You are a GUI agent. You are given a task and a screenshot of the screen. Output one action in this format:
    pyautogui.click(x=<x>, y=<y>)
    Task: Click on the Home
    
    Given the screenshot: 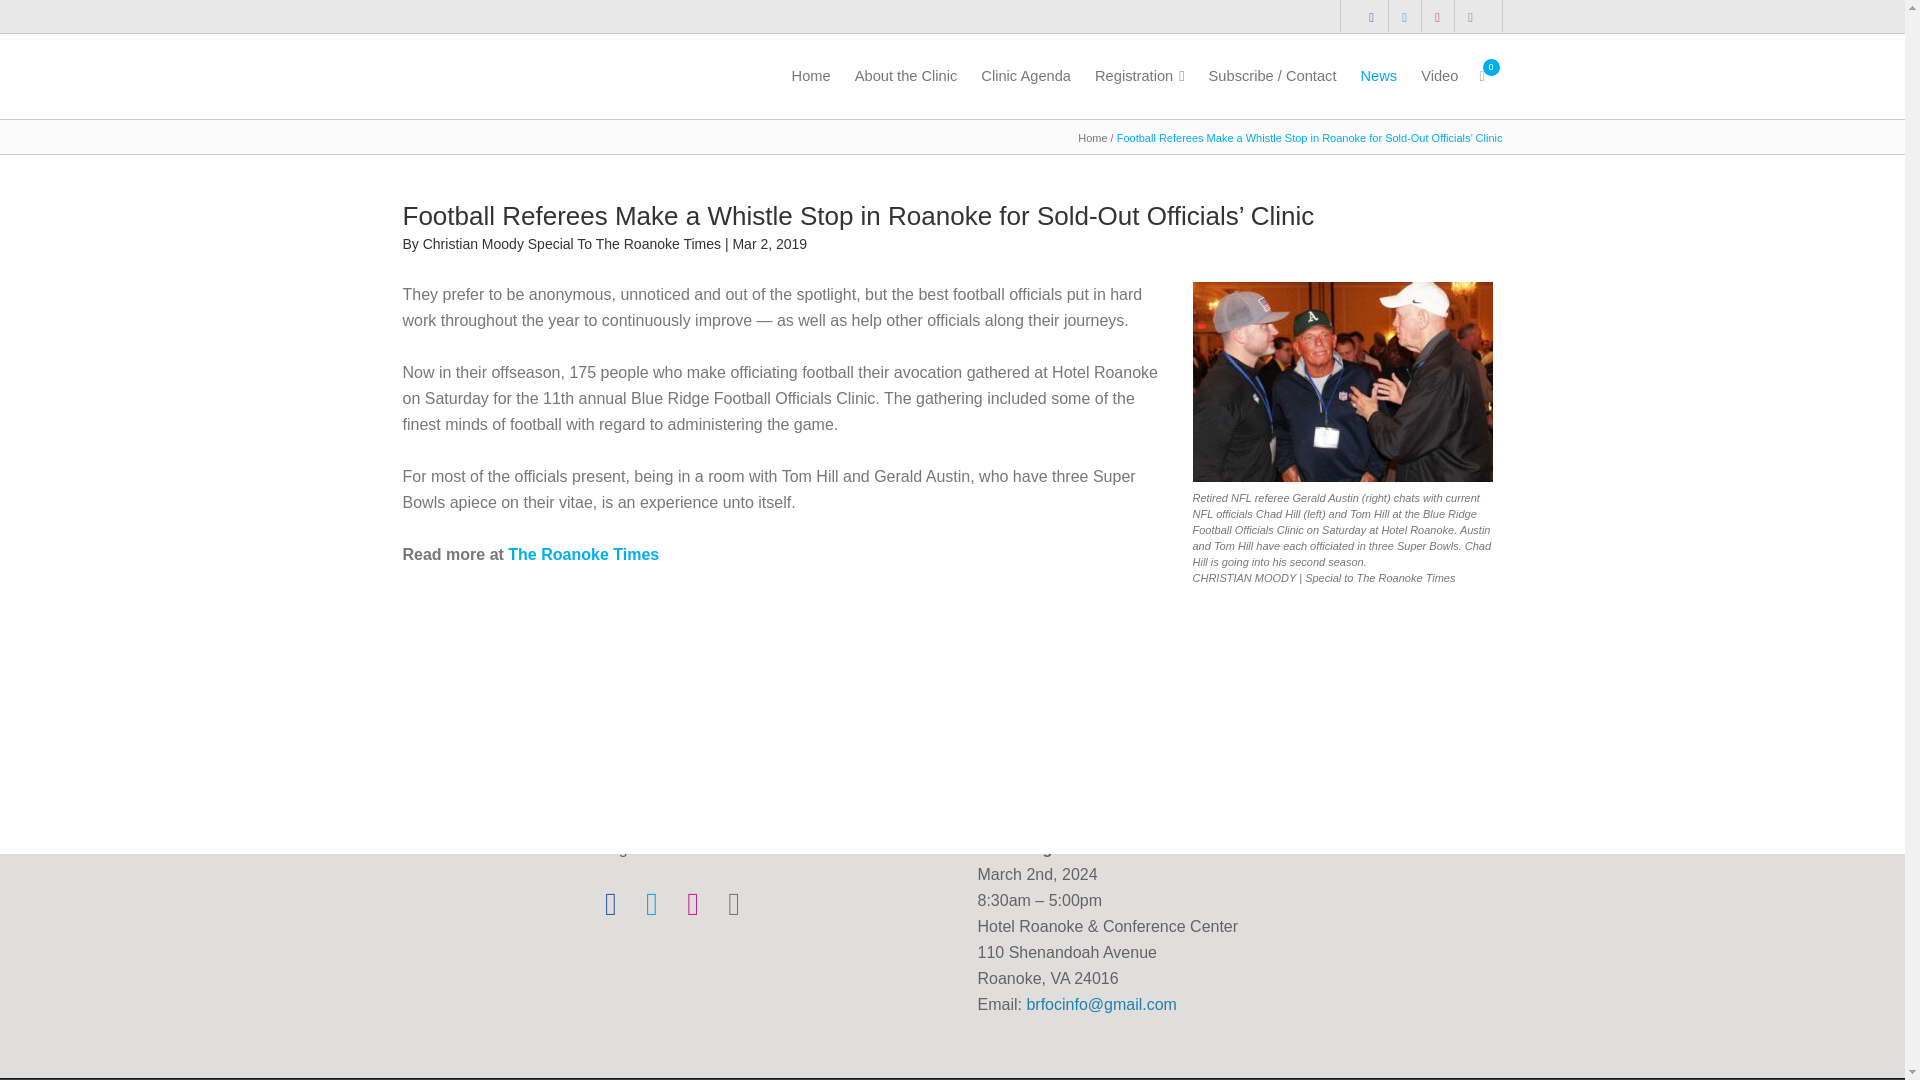 What is the action you would take?
    pyautogui.click(x=1092, y=137)
    